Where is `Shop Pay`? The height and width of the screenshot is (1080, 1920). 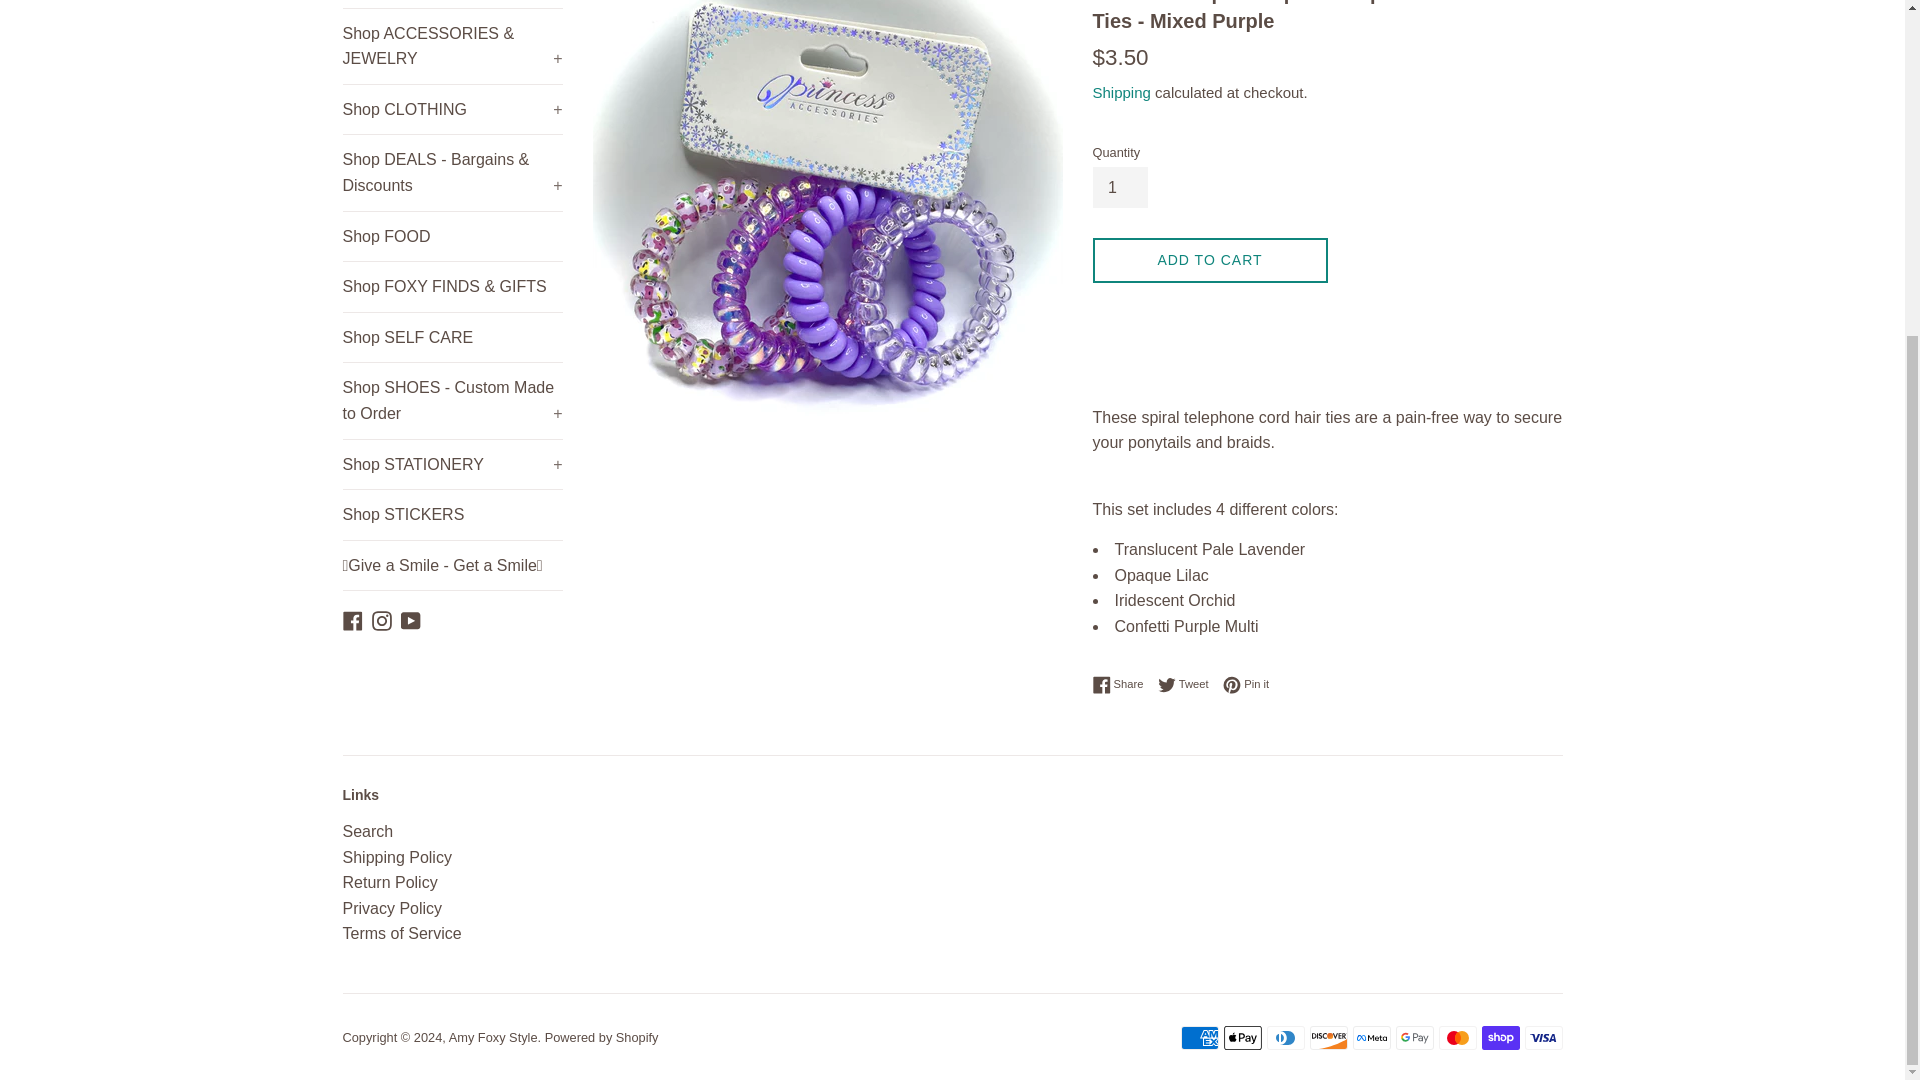 Shop Pay is located at coordinates (1501, 1038).